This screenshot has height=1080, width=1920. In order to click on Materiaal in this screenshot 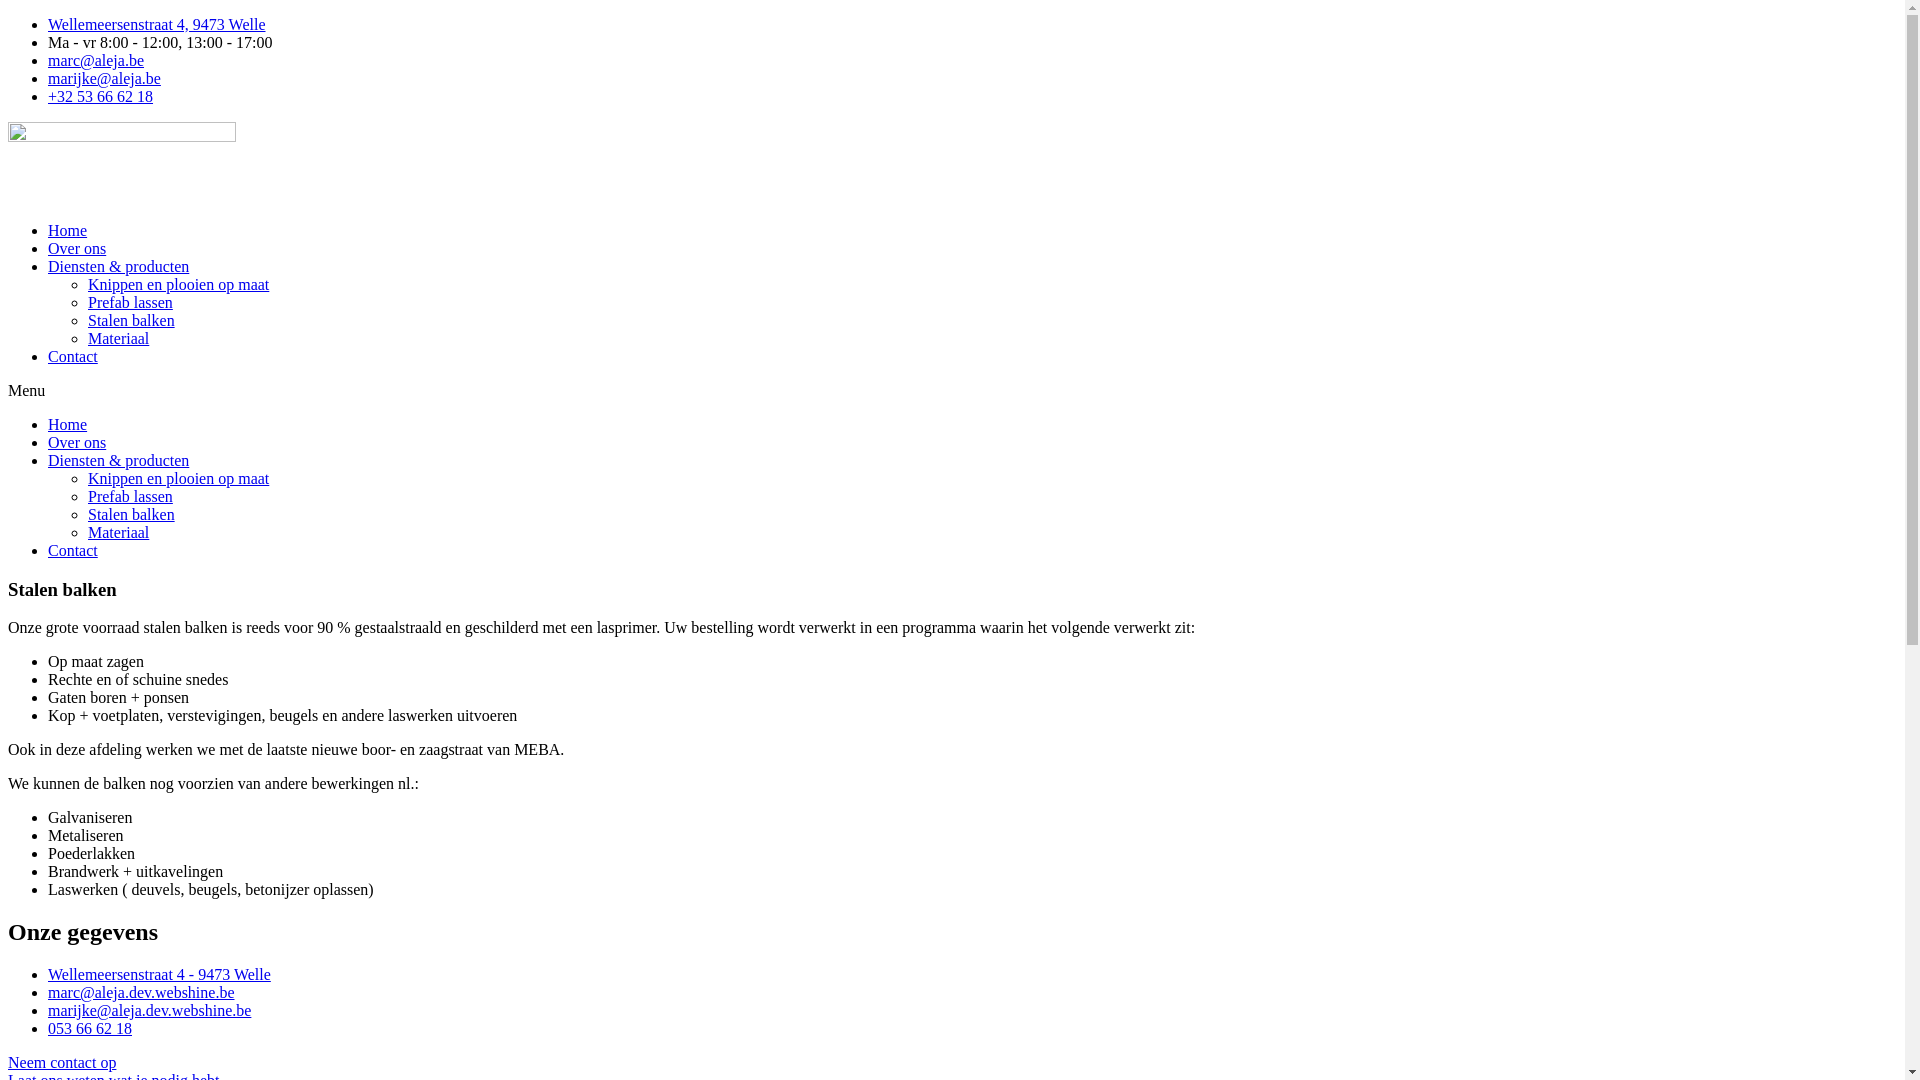, I will do `click(118, 338)`.